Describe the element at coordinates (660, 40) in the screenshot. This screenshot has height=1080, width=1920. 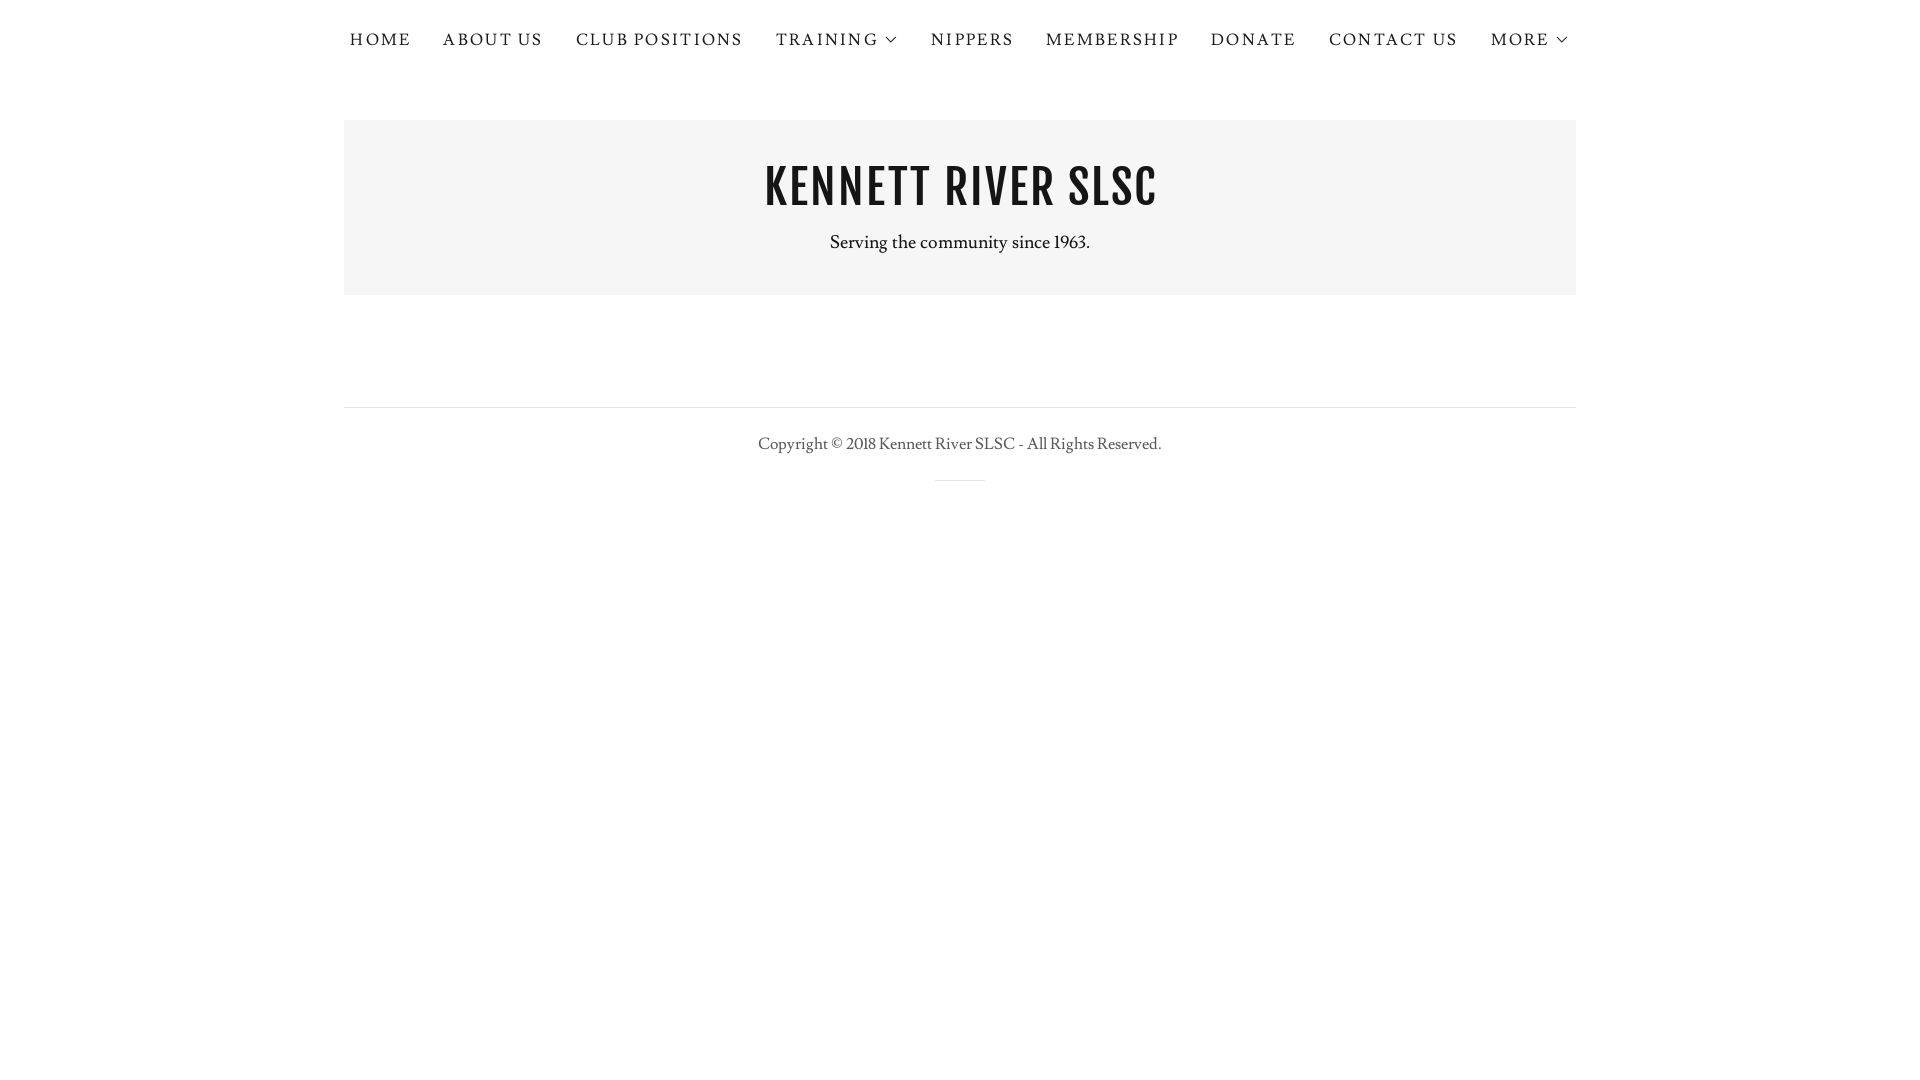
I see `CLUB POSITIONS` at that location.